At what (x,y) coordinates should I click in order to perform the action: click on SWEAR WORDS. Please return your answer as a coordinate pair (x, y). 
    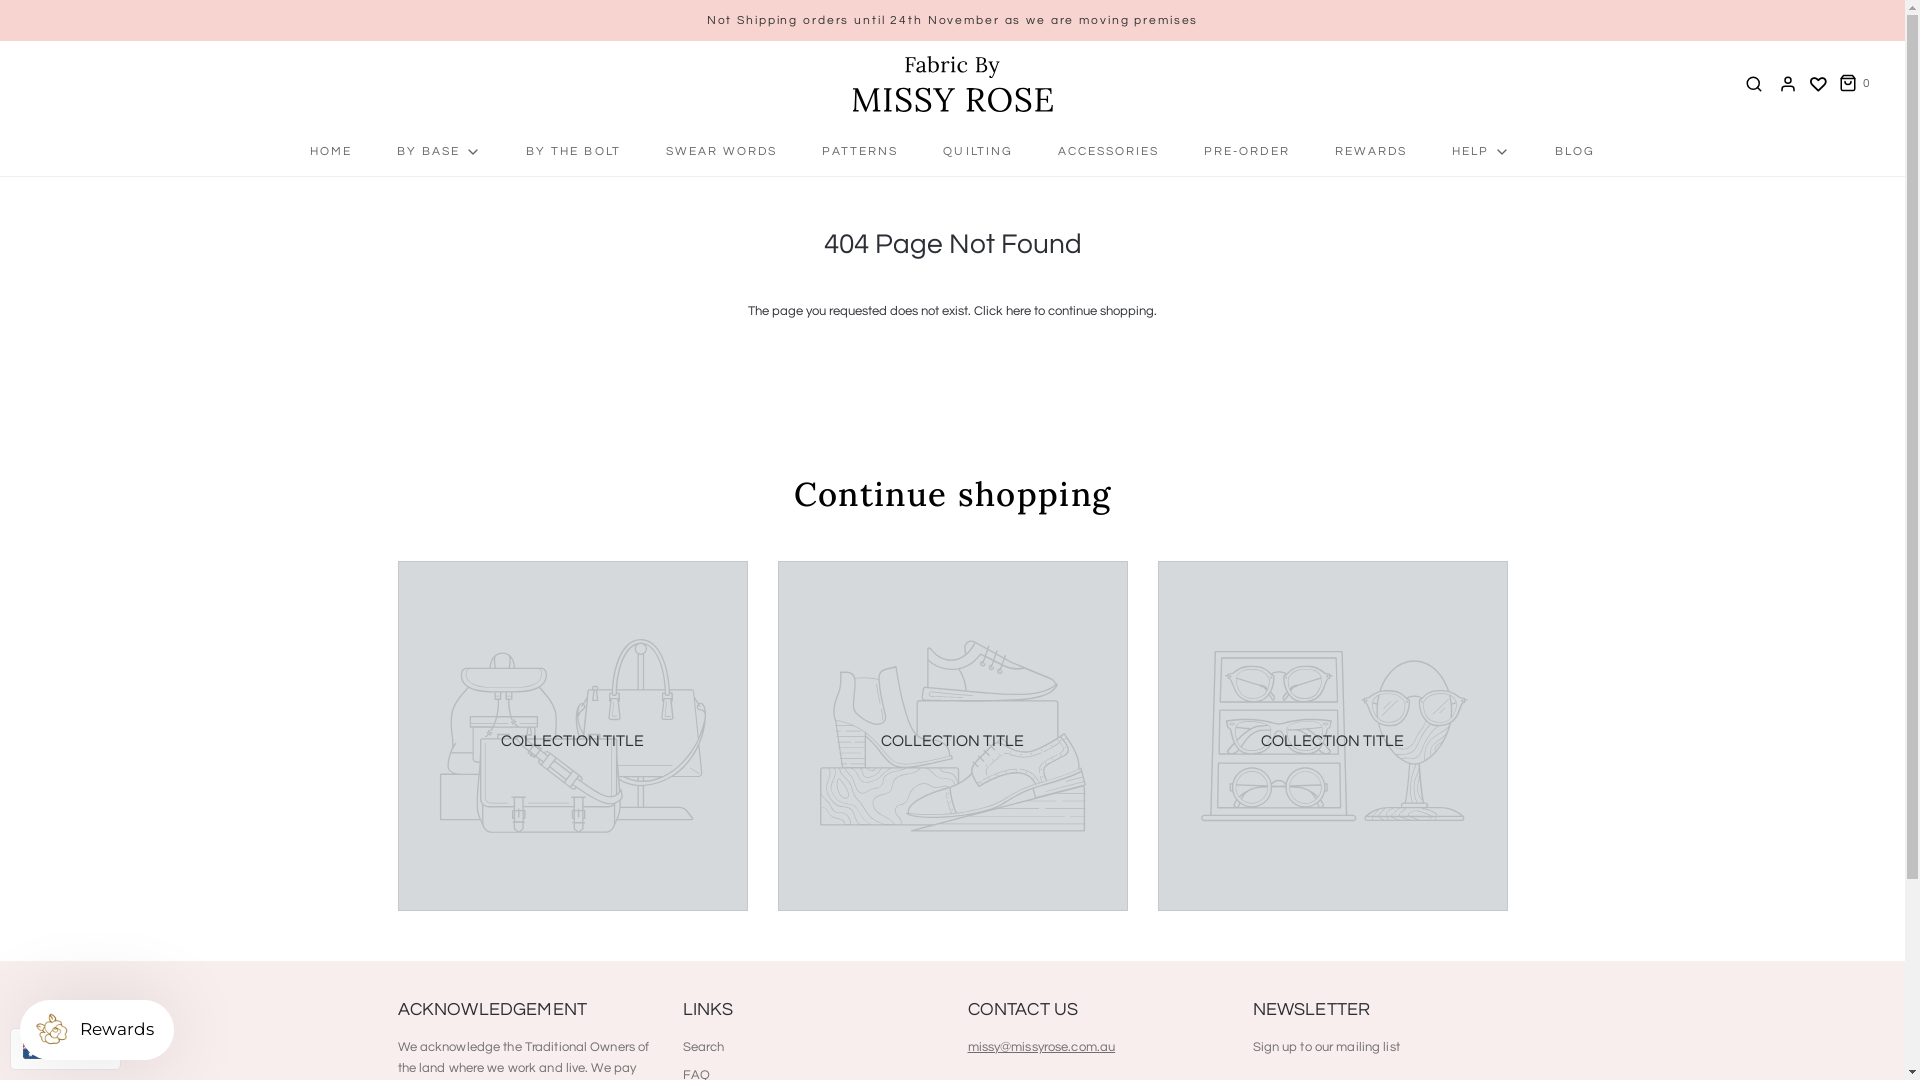
    Looking at the image, I should click on (722, 152).